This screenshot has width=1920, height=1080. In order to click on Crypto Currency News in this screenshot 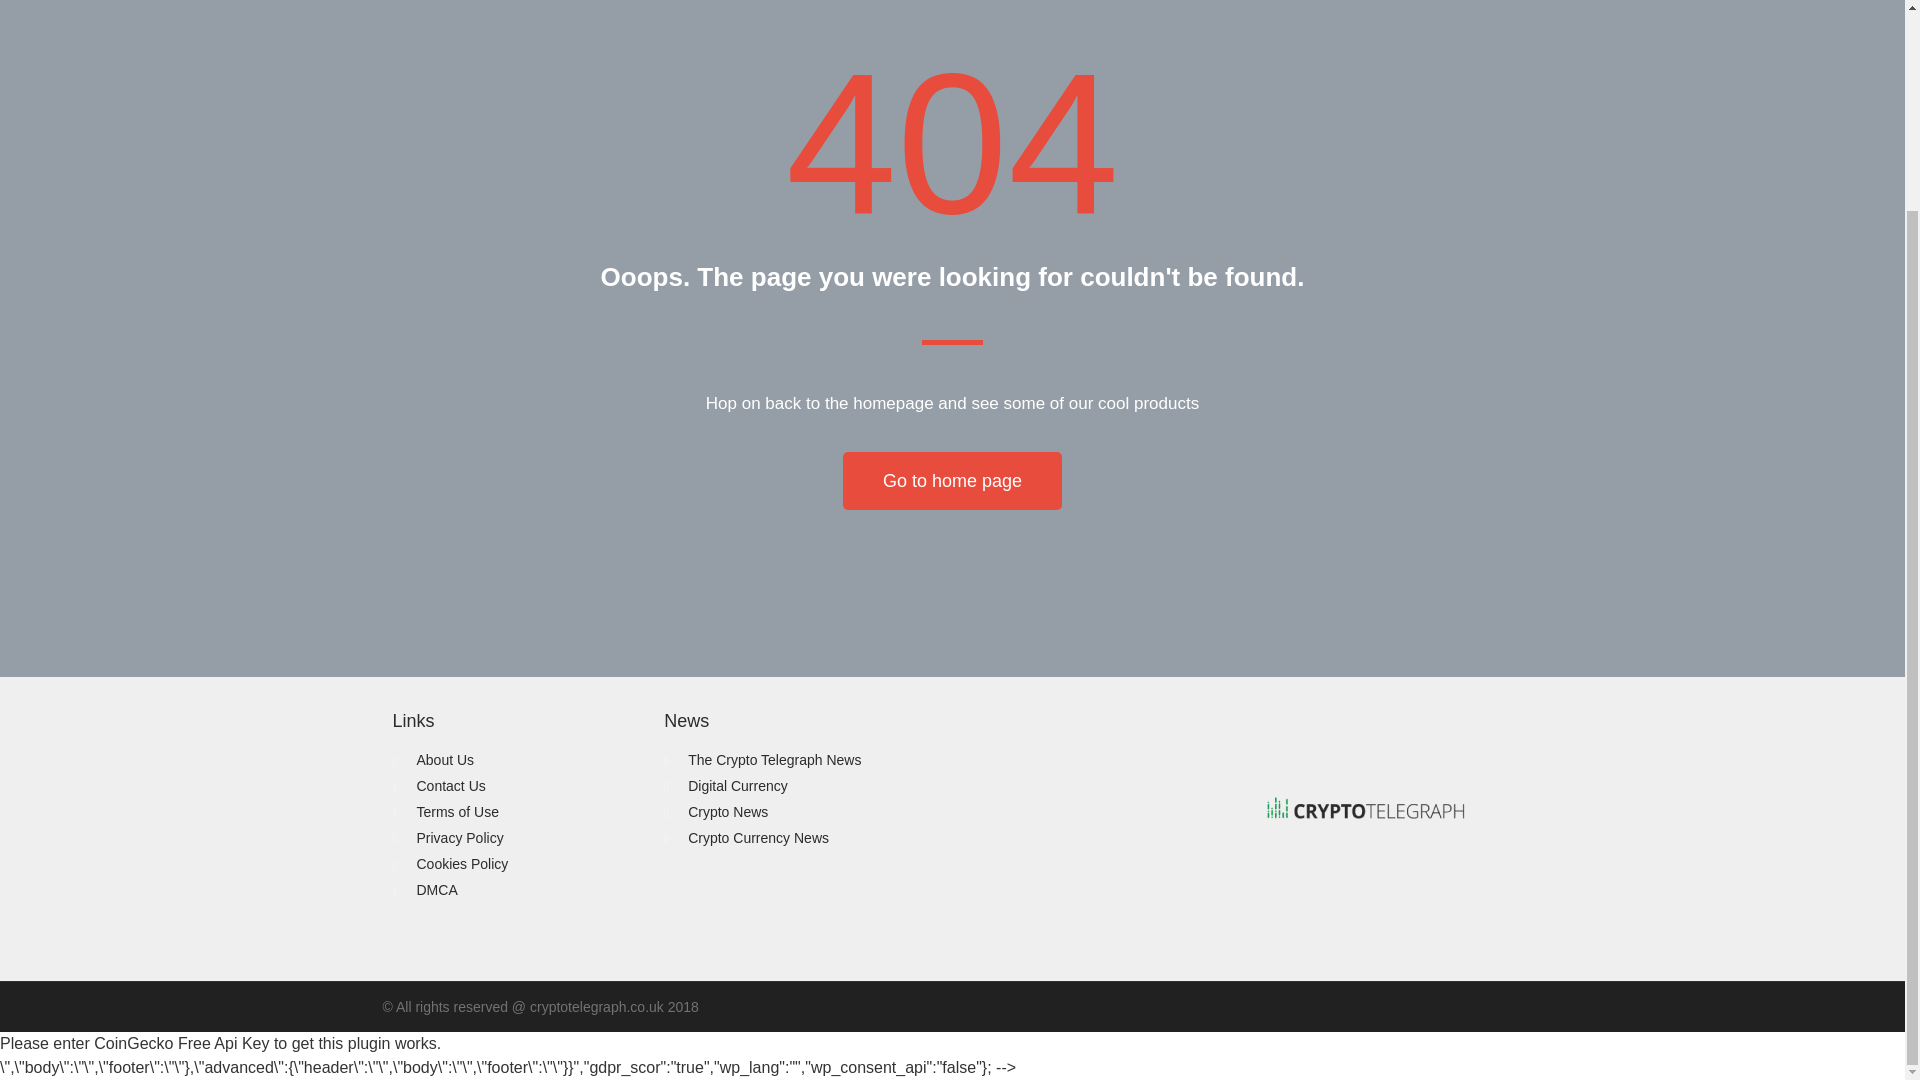, I will do `click(934, 838)`.